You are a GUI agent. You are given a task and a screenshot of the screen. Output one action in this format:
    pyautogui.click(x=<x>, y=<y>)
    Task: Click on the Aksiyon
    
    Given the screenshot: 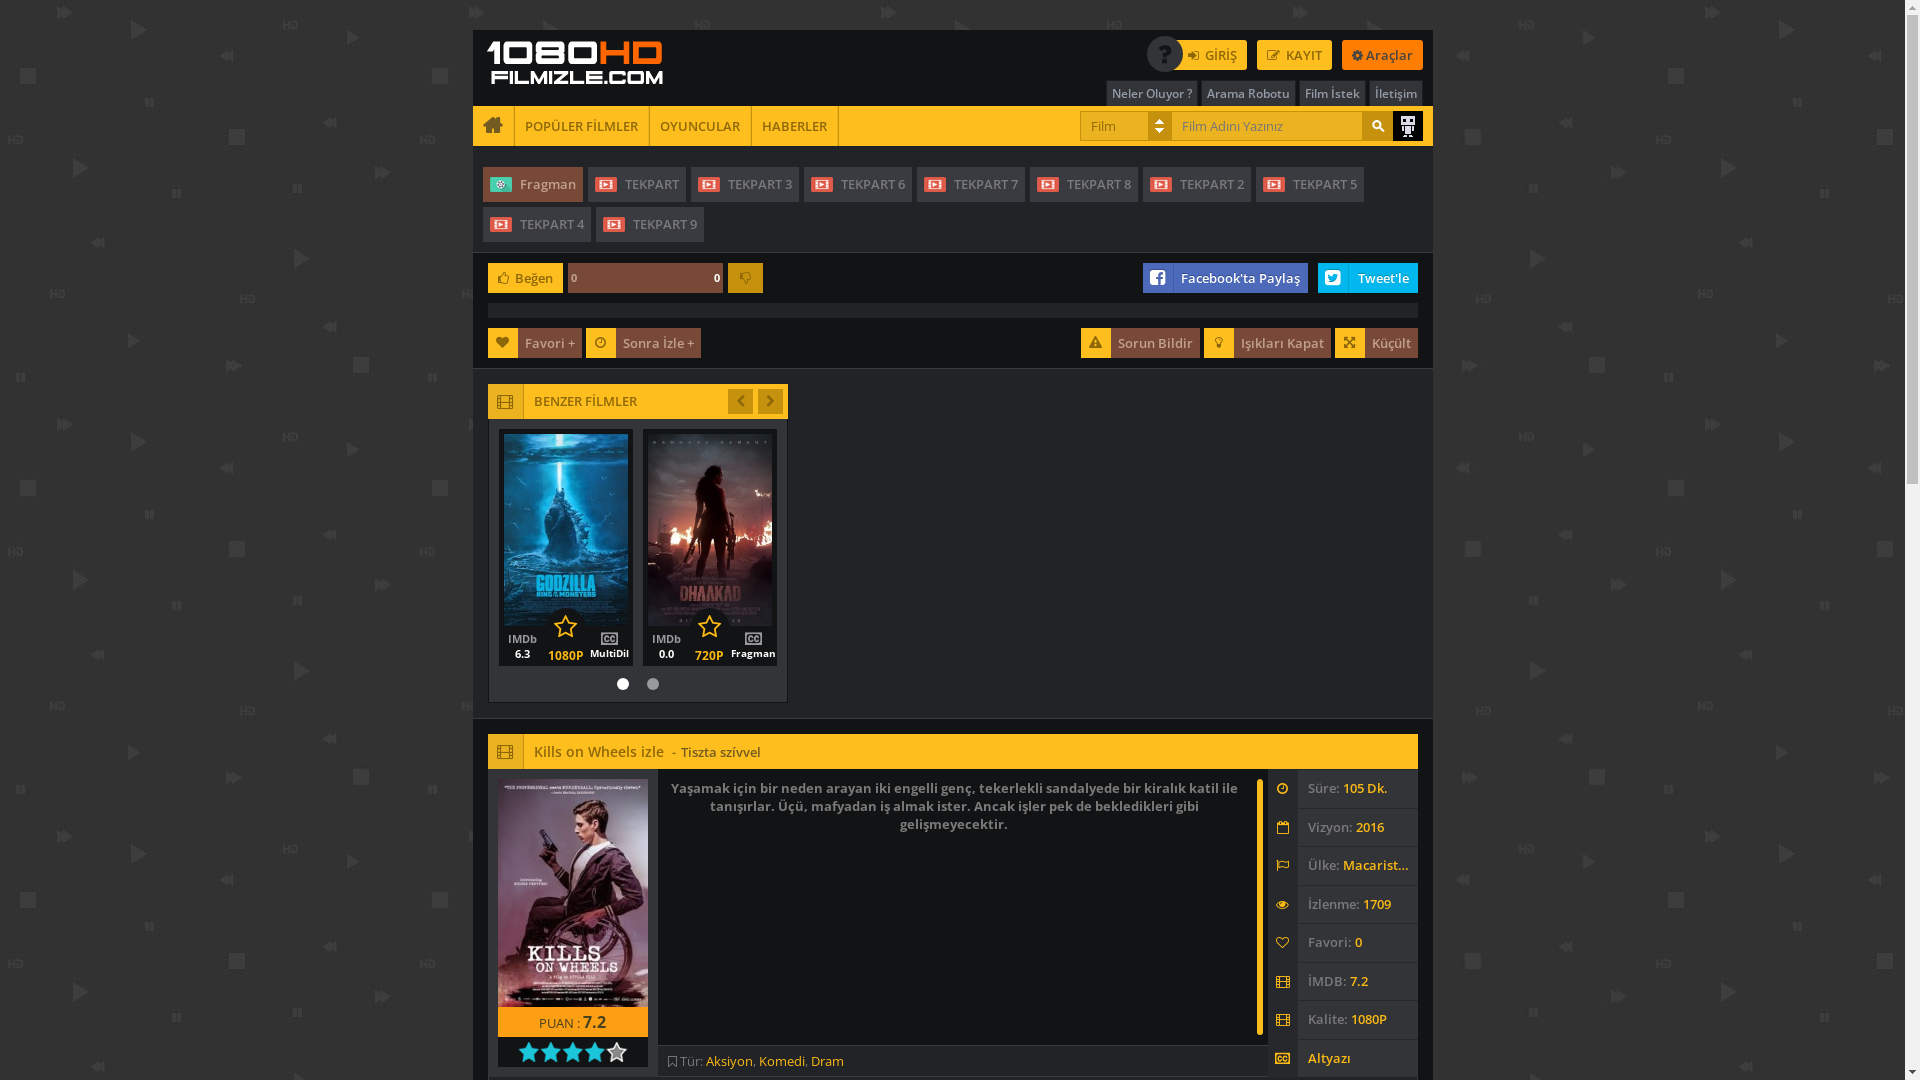 What is the action you would take?
    pyautogui.click(x=730, y=1061)
    